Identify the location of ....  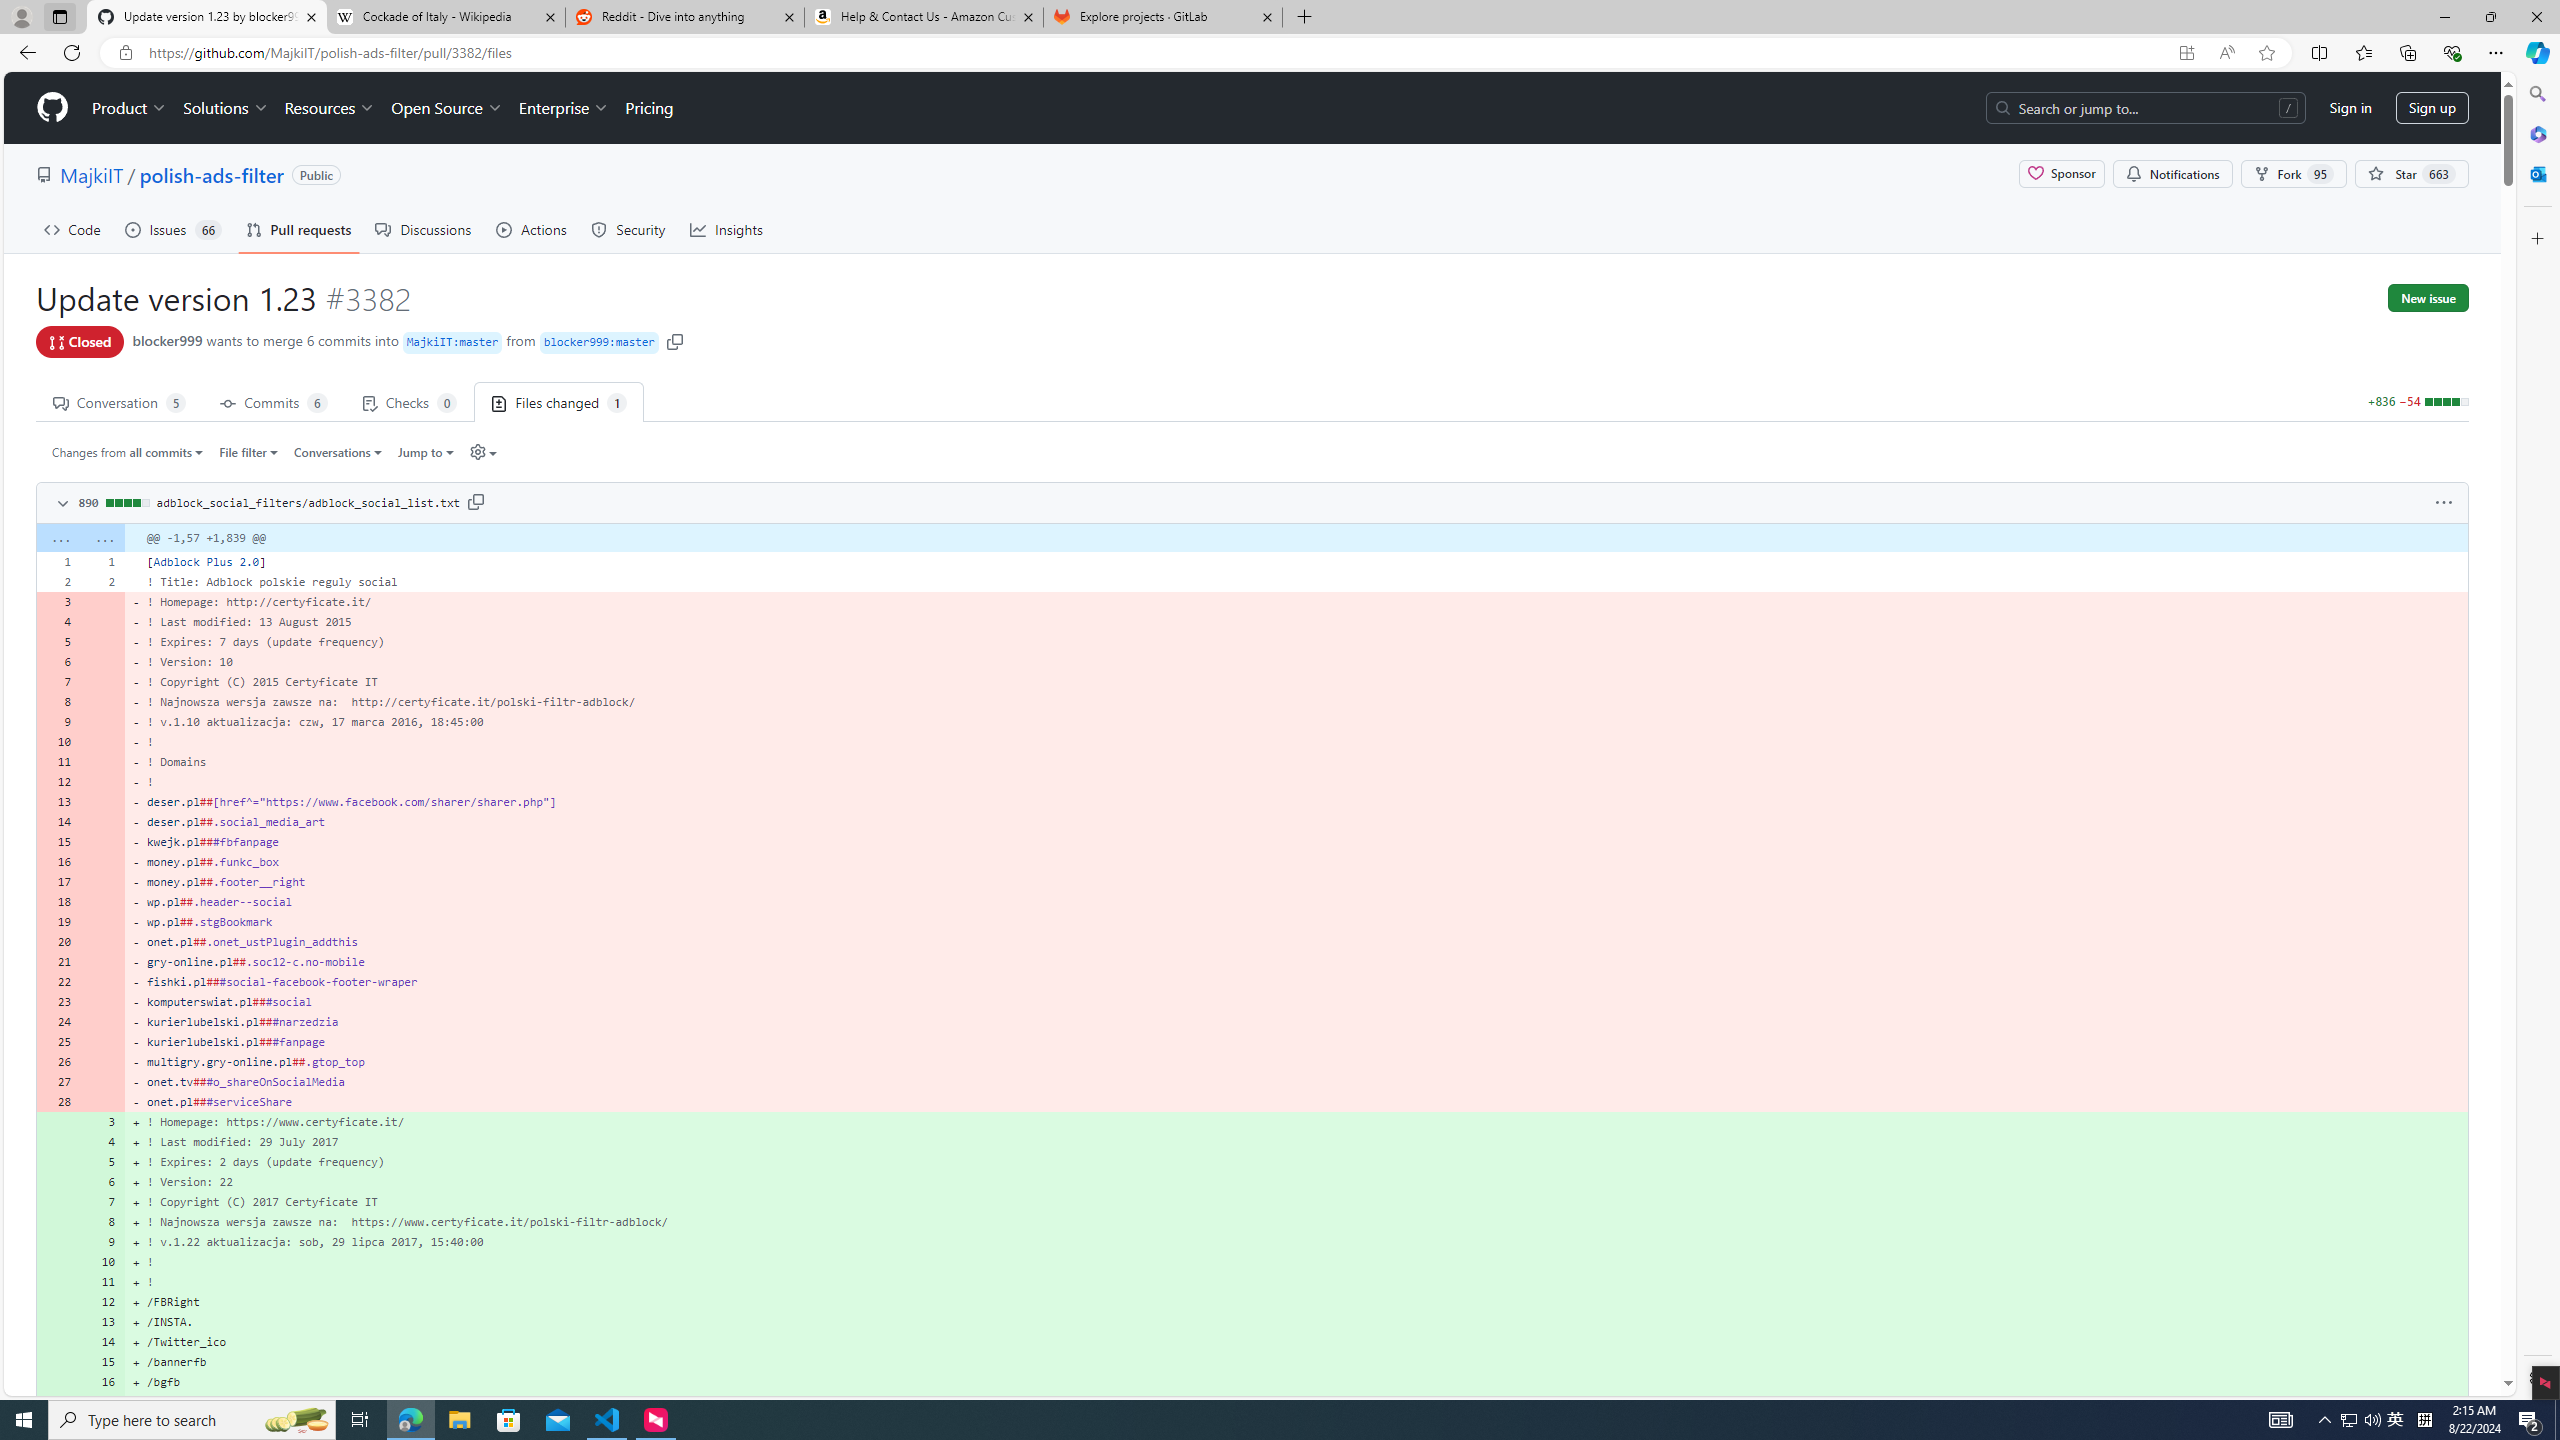
(103, 538).